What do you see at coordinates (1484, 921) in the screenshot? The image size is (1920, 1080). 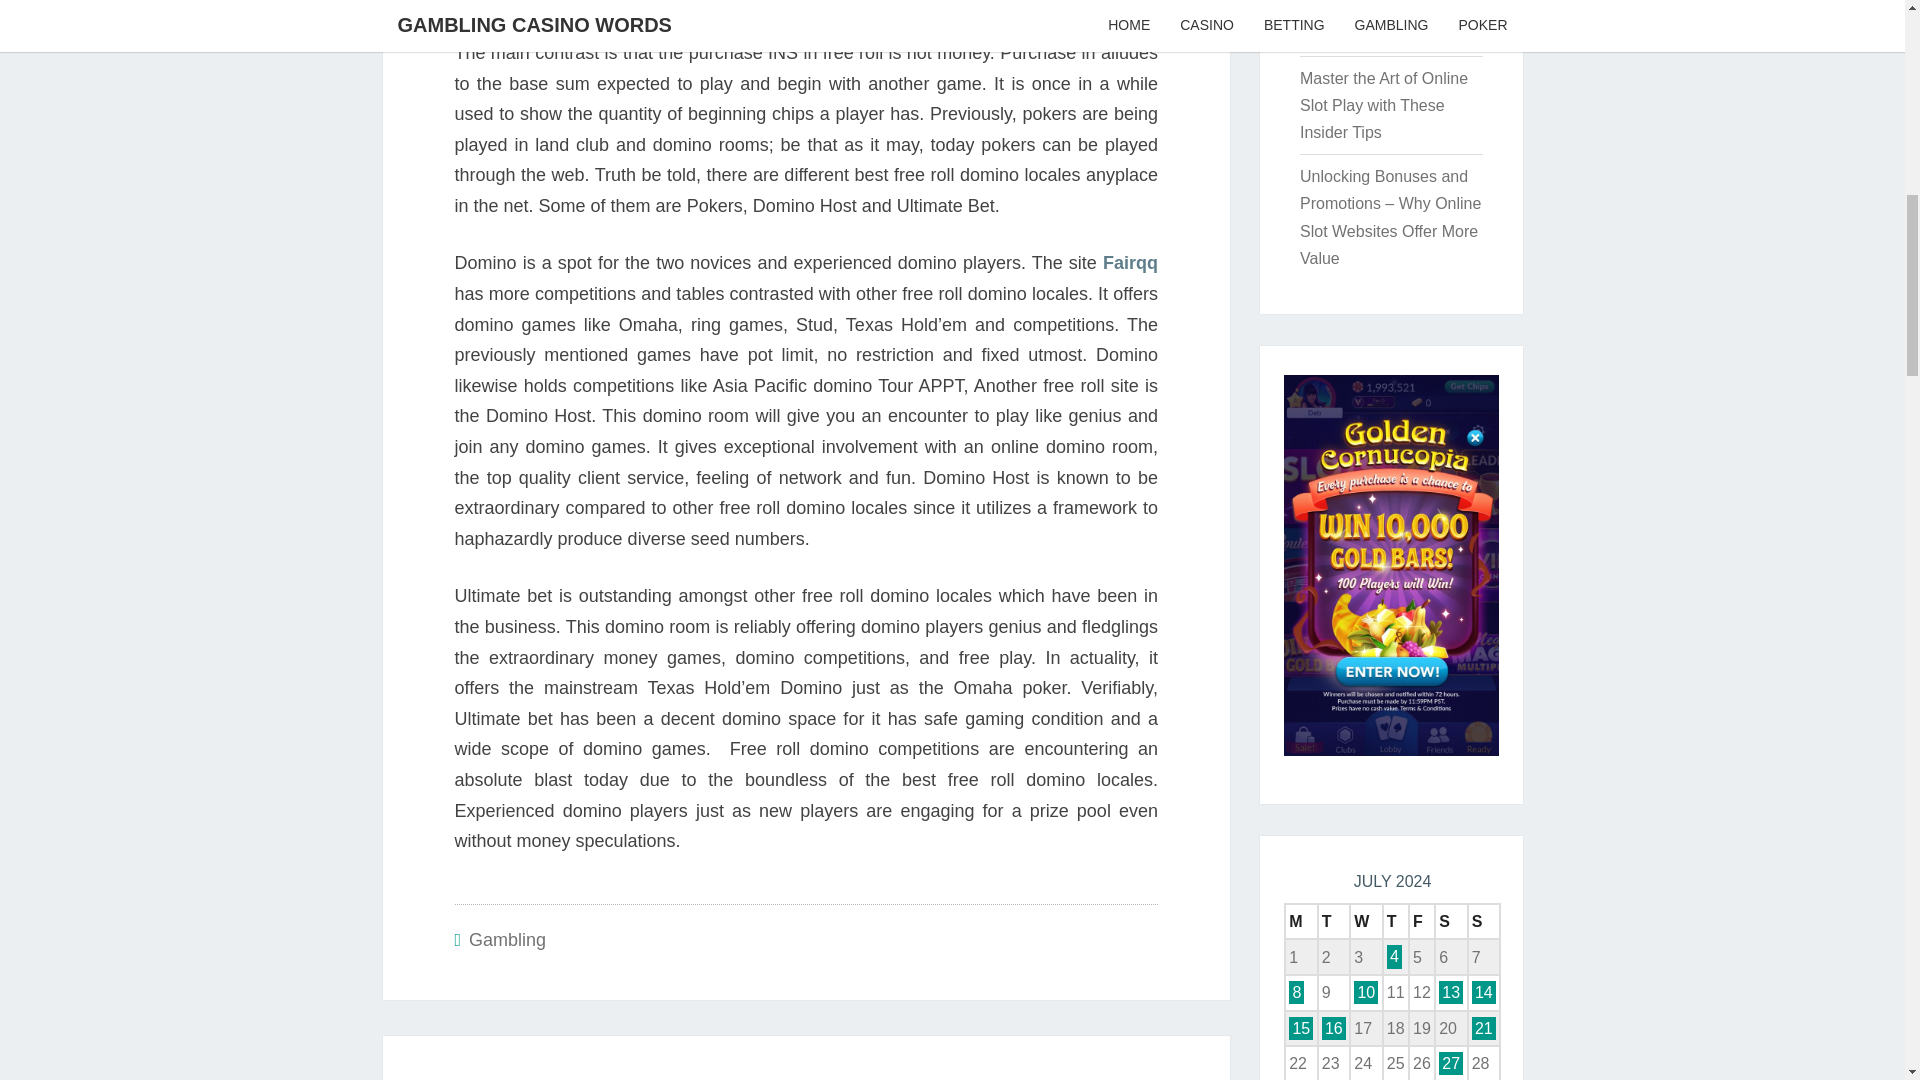 I see `15` at bounding box center [1484, 921].